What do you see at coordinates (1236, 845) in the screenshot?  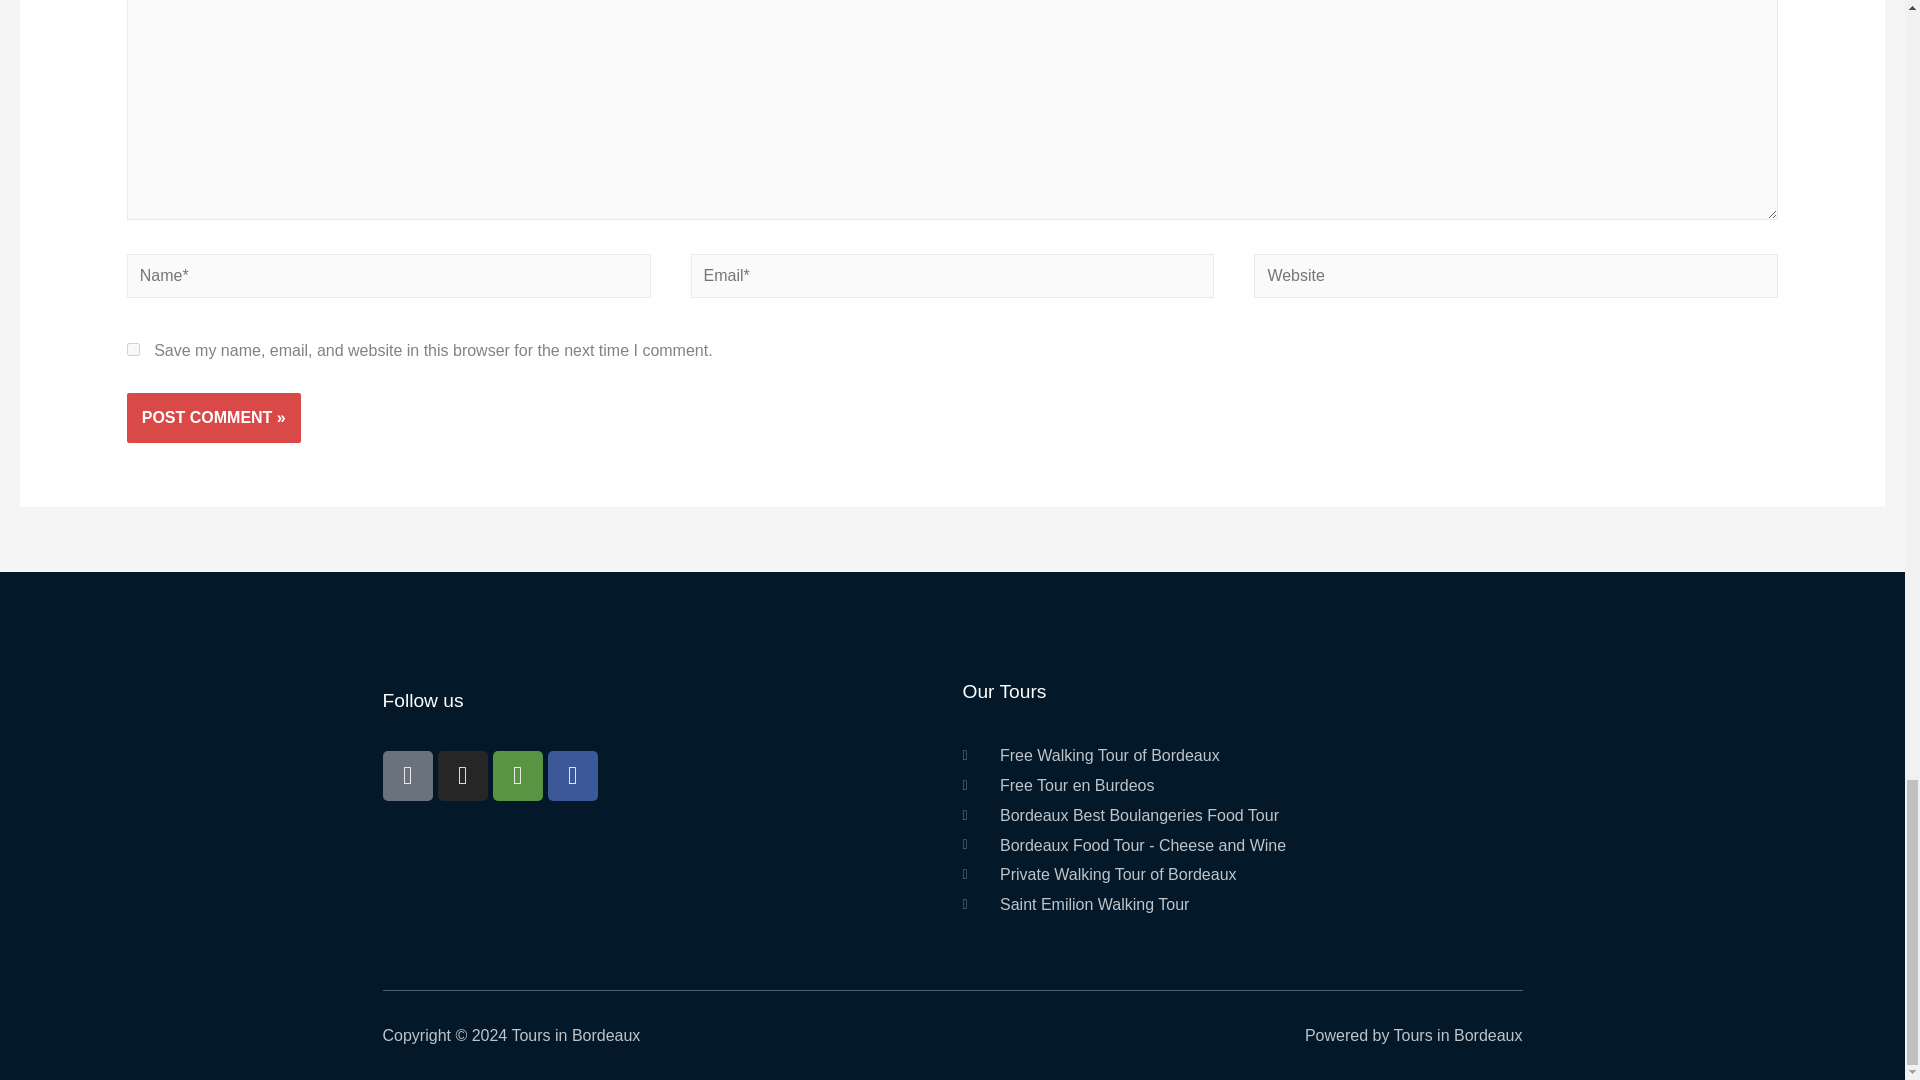 I see `Bordeaux Food Tour - Cheese and Wine` at bounding box center [1236, 845].